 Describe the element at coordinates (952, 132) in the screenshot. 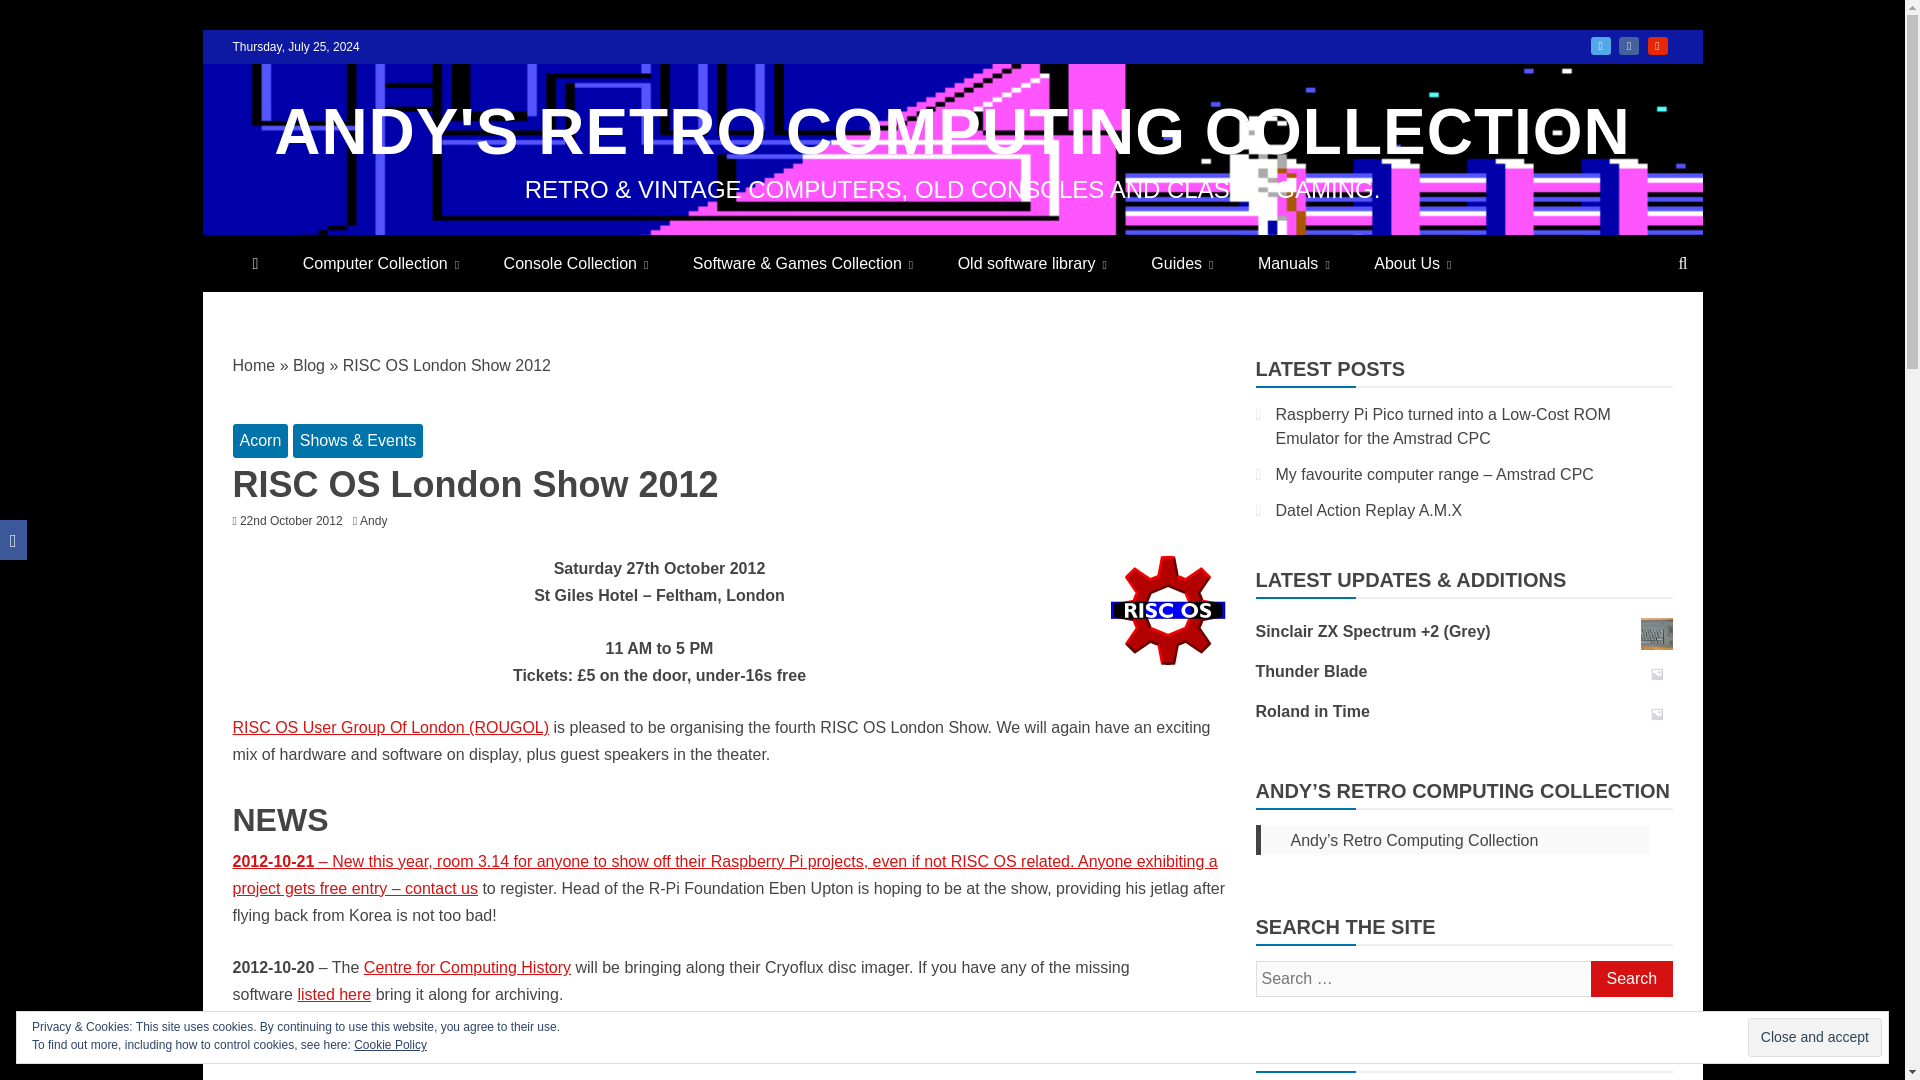

I see `ANDY'S RETRO COMPUTING COLLECTION` at that location.